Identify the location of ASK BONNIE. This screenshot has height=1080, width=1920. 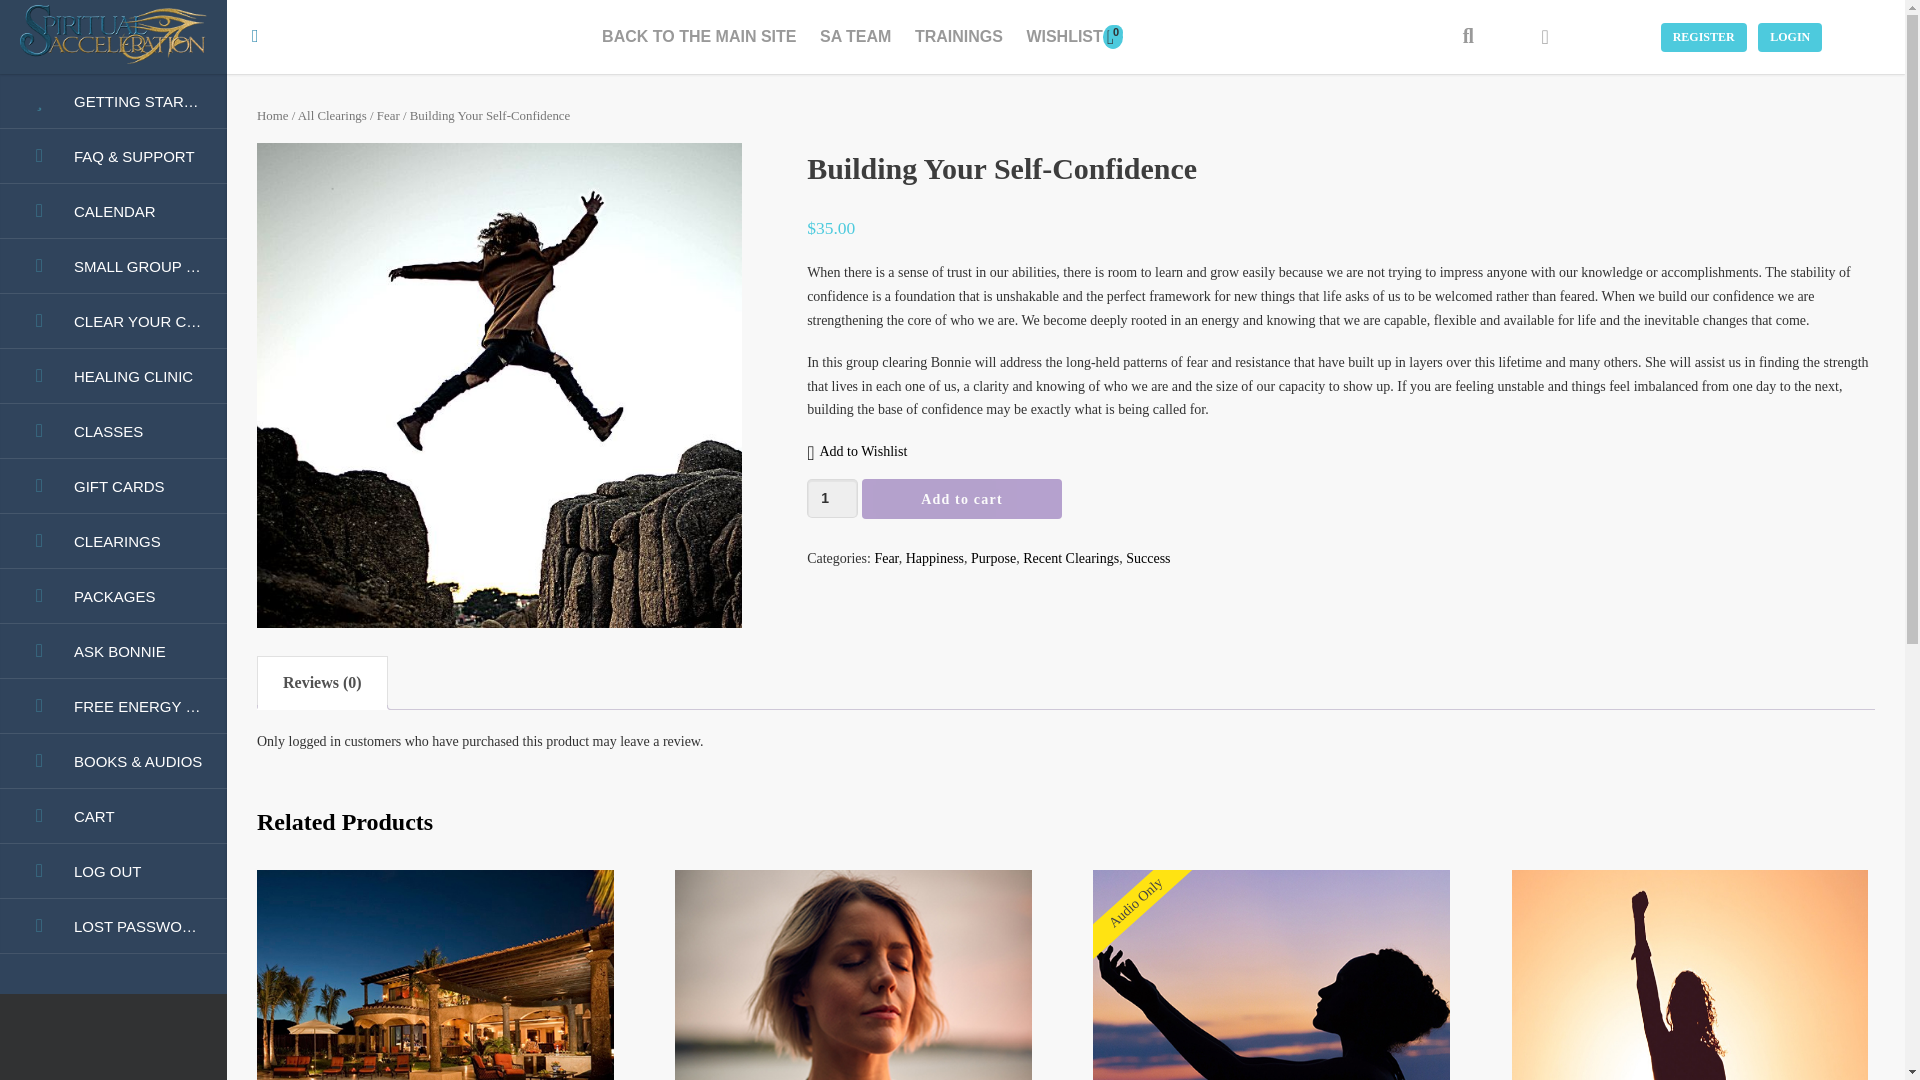
(113, 652).